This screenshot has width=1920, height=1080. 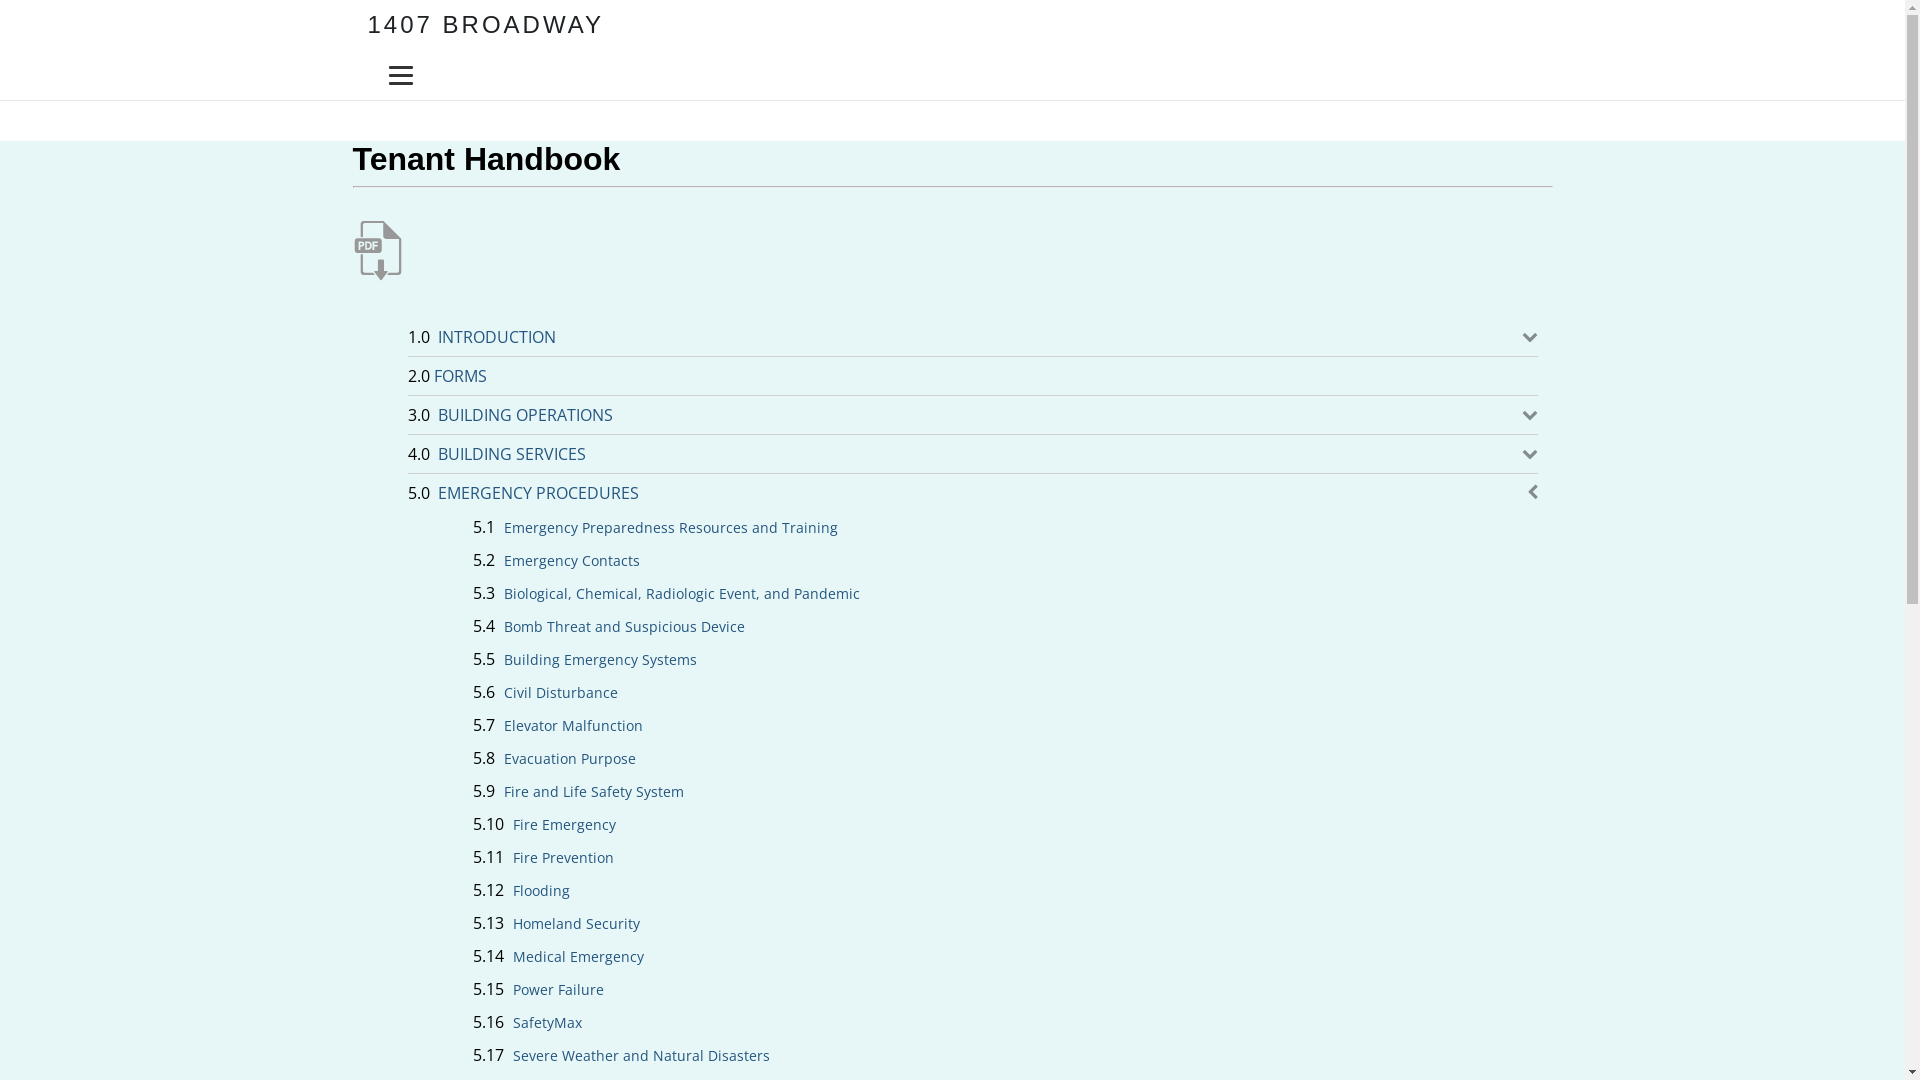 I want to click on Download Tenant Handbook (PDF), so click(x=377, y=252).